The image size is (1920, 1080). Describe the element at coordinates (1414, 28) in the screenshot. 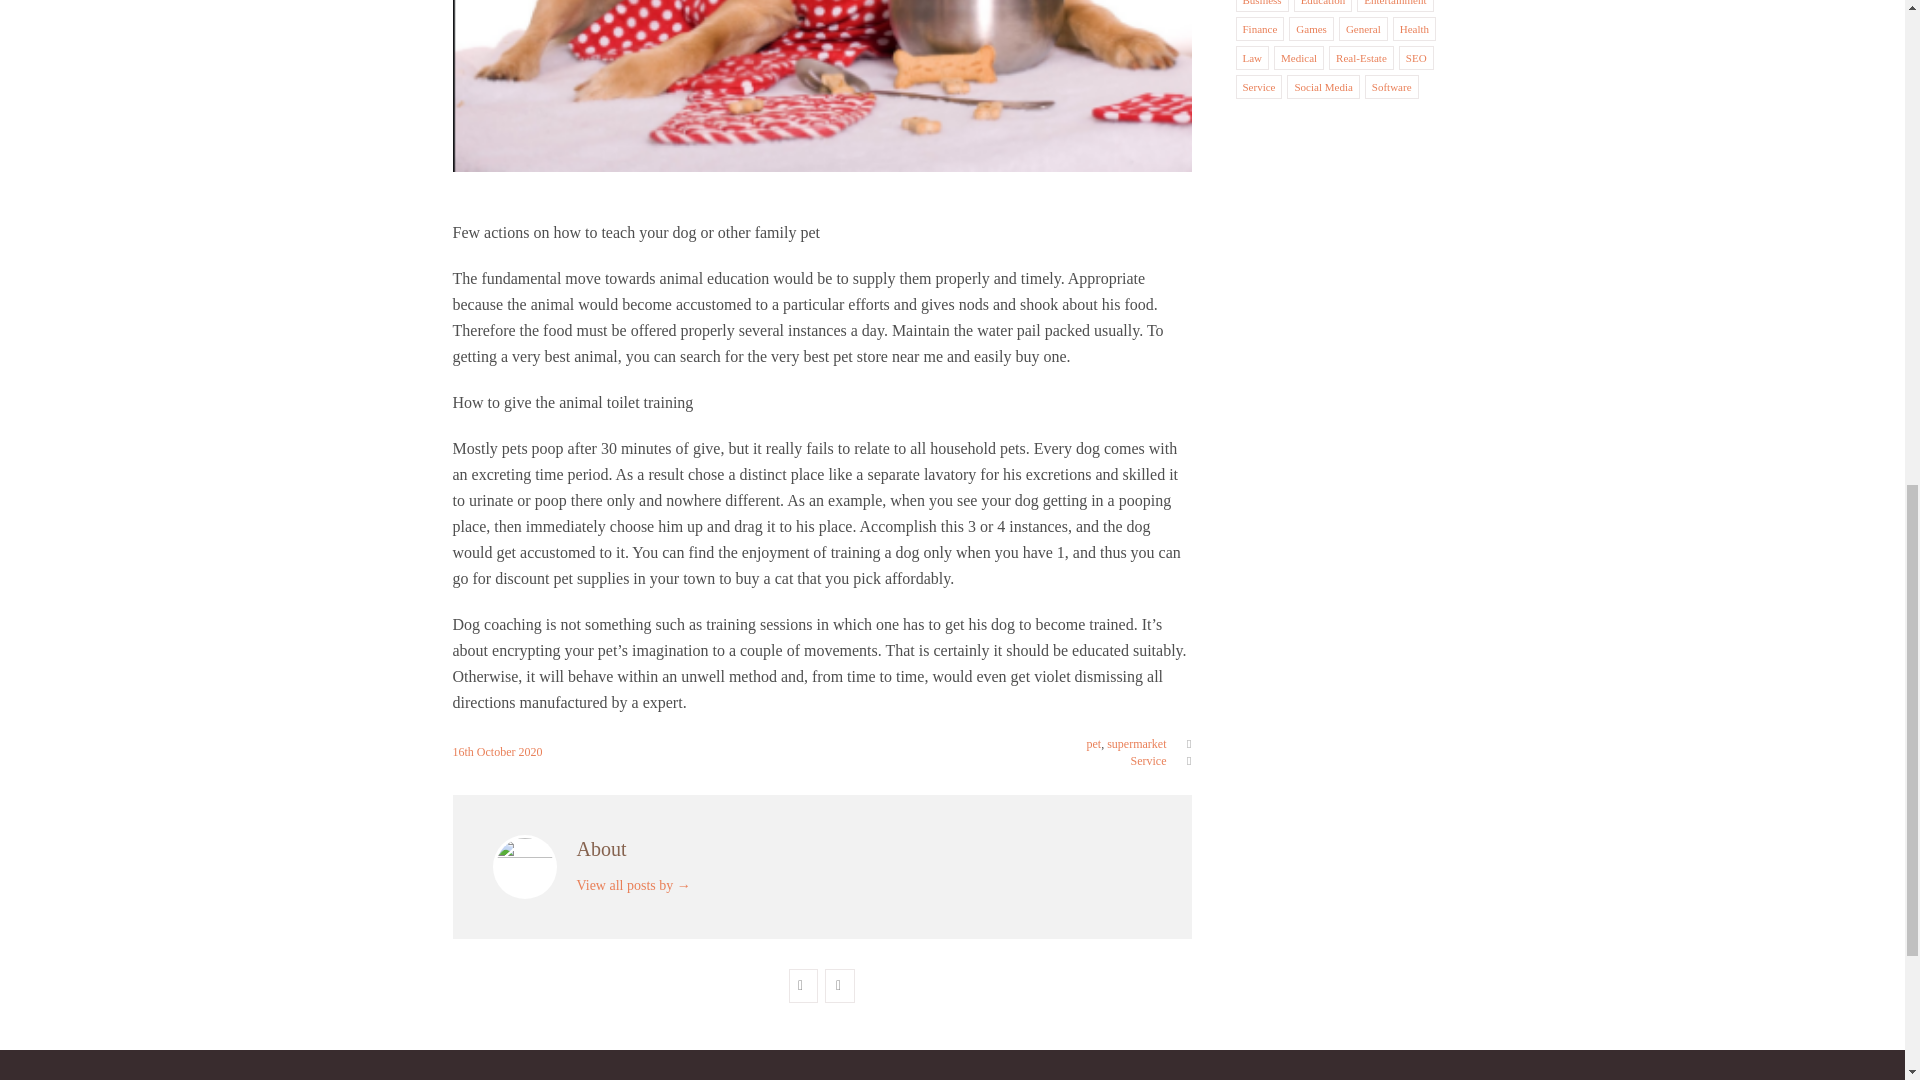

I see `Health` at that location.